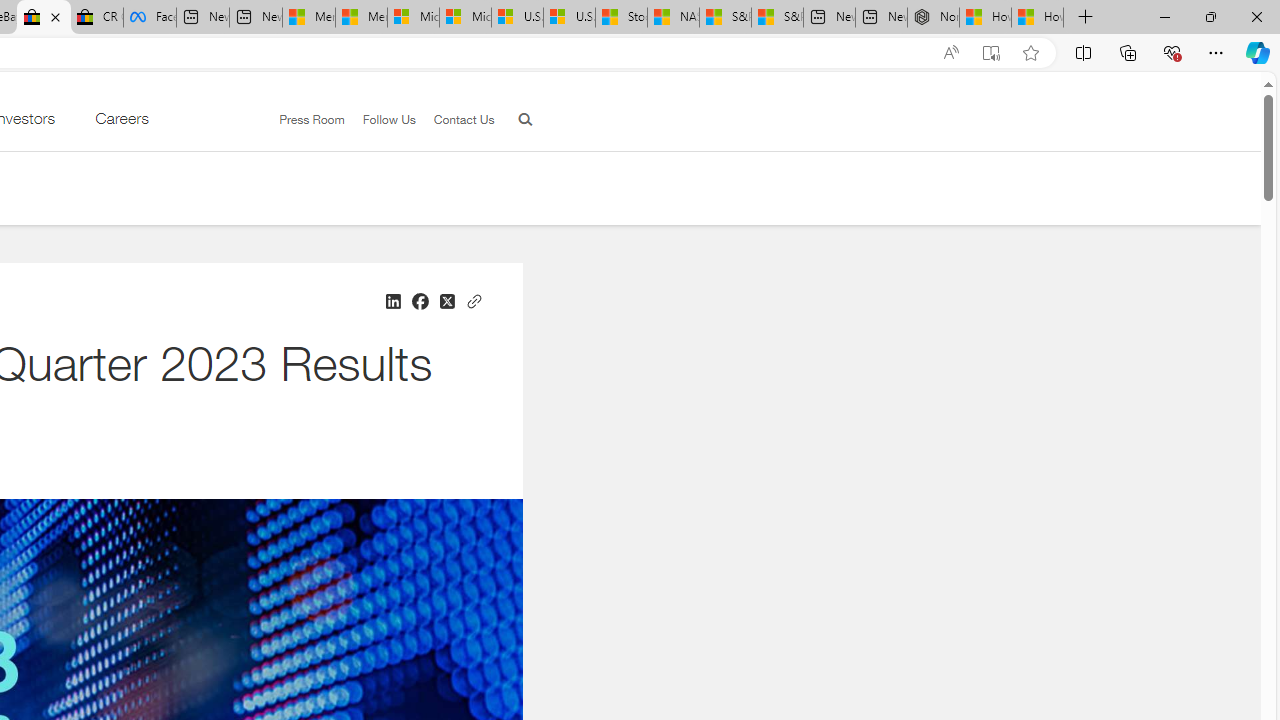  What do you see at coordinates (44, 18) in the screenshot?
I see `eBay Inc. Reports Third Quarter 2023 Results` at bounding box center [44, 18].